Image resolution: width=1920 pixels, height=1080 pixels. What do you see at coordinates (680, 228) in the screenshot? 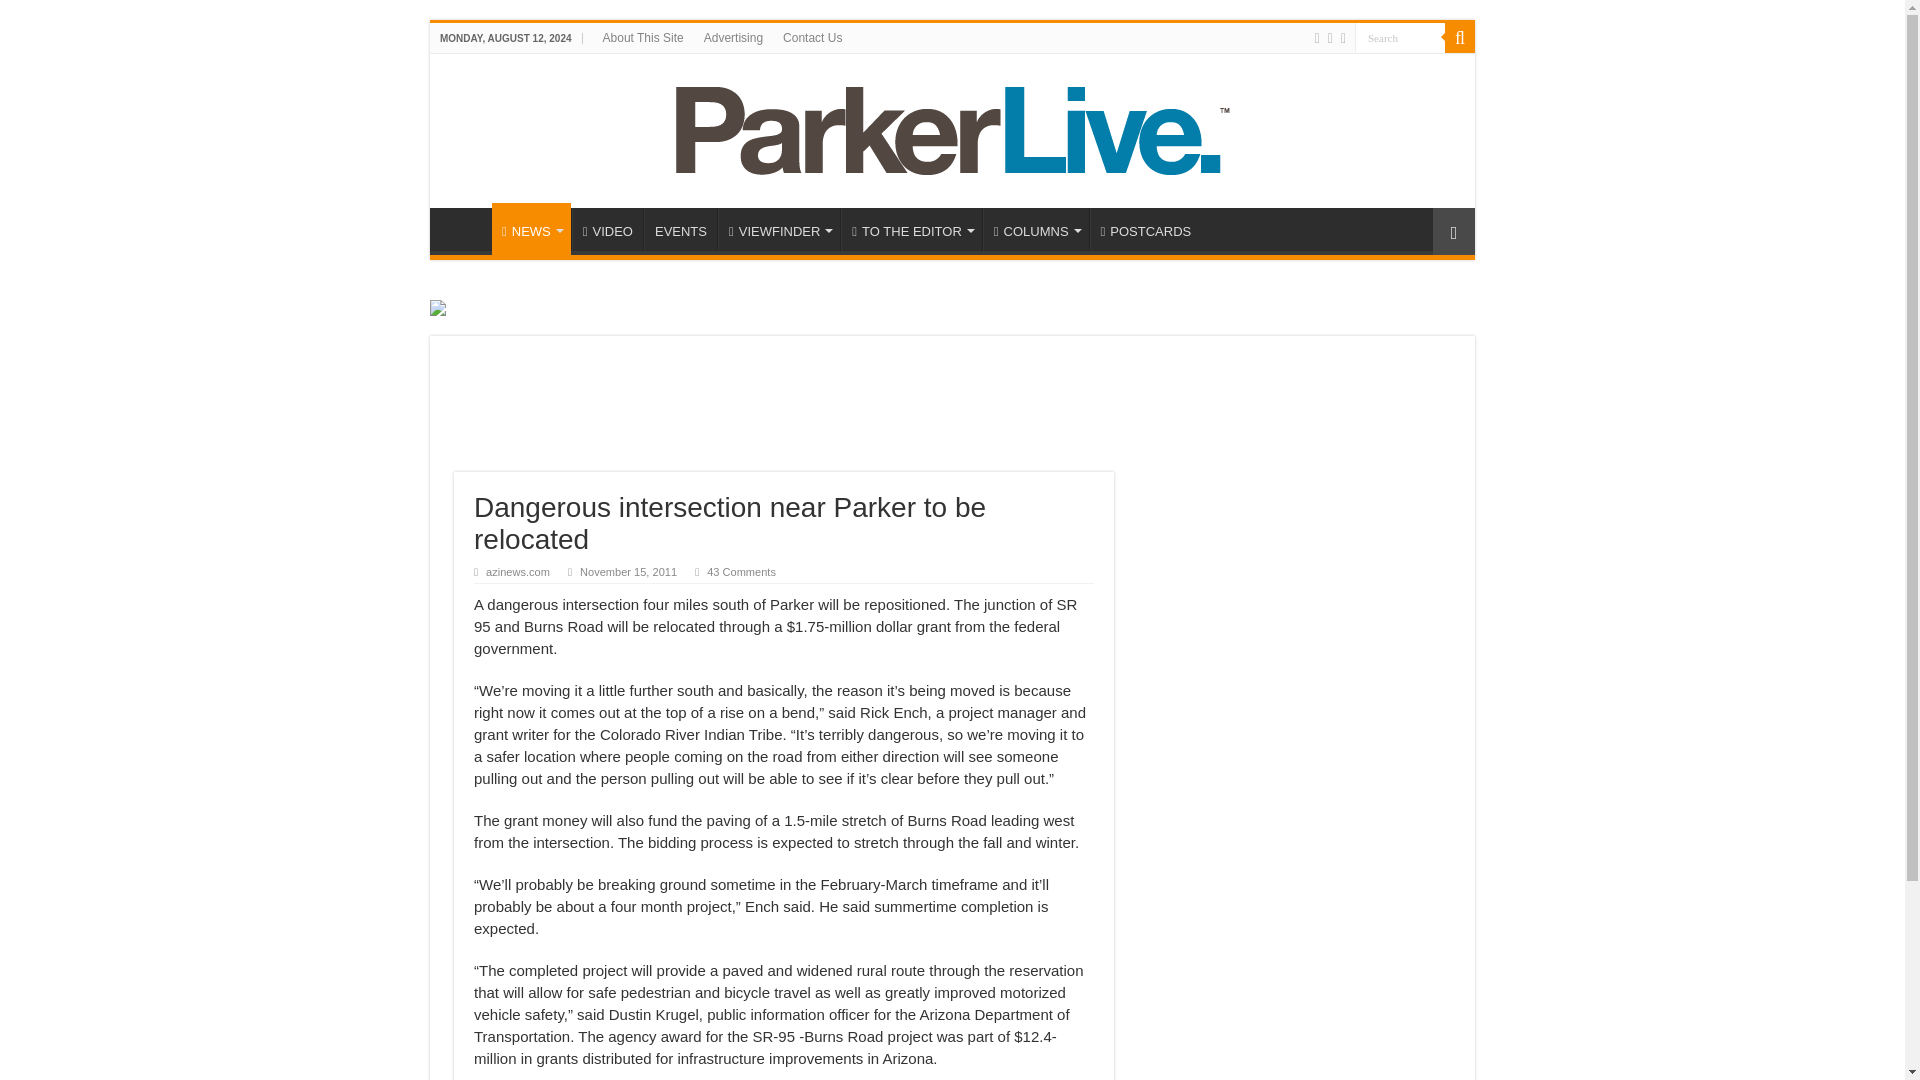
I see `EVENTS` at bounding box center [680, 228].